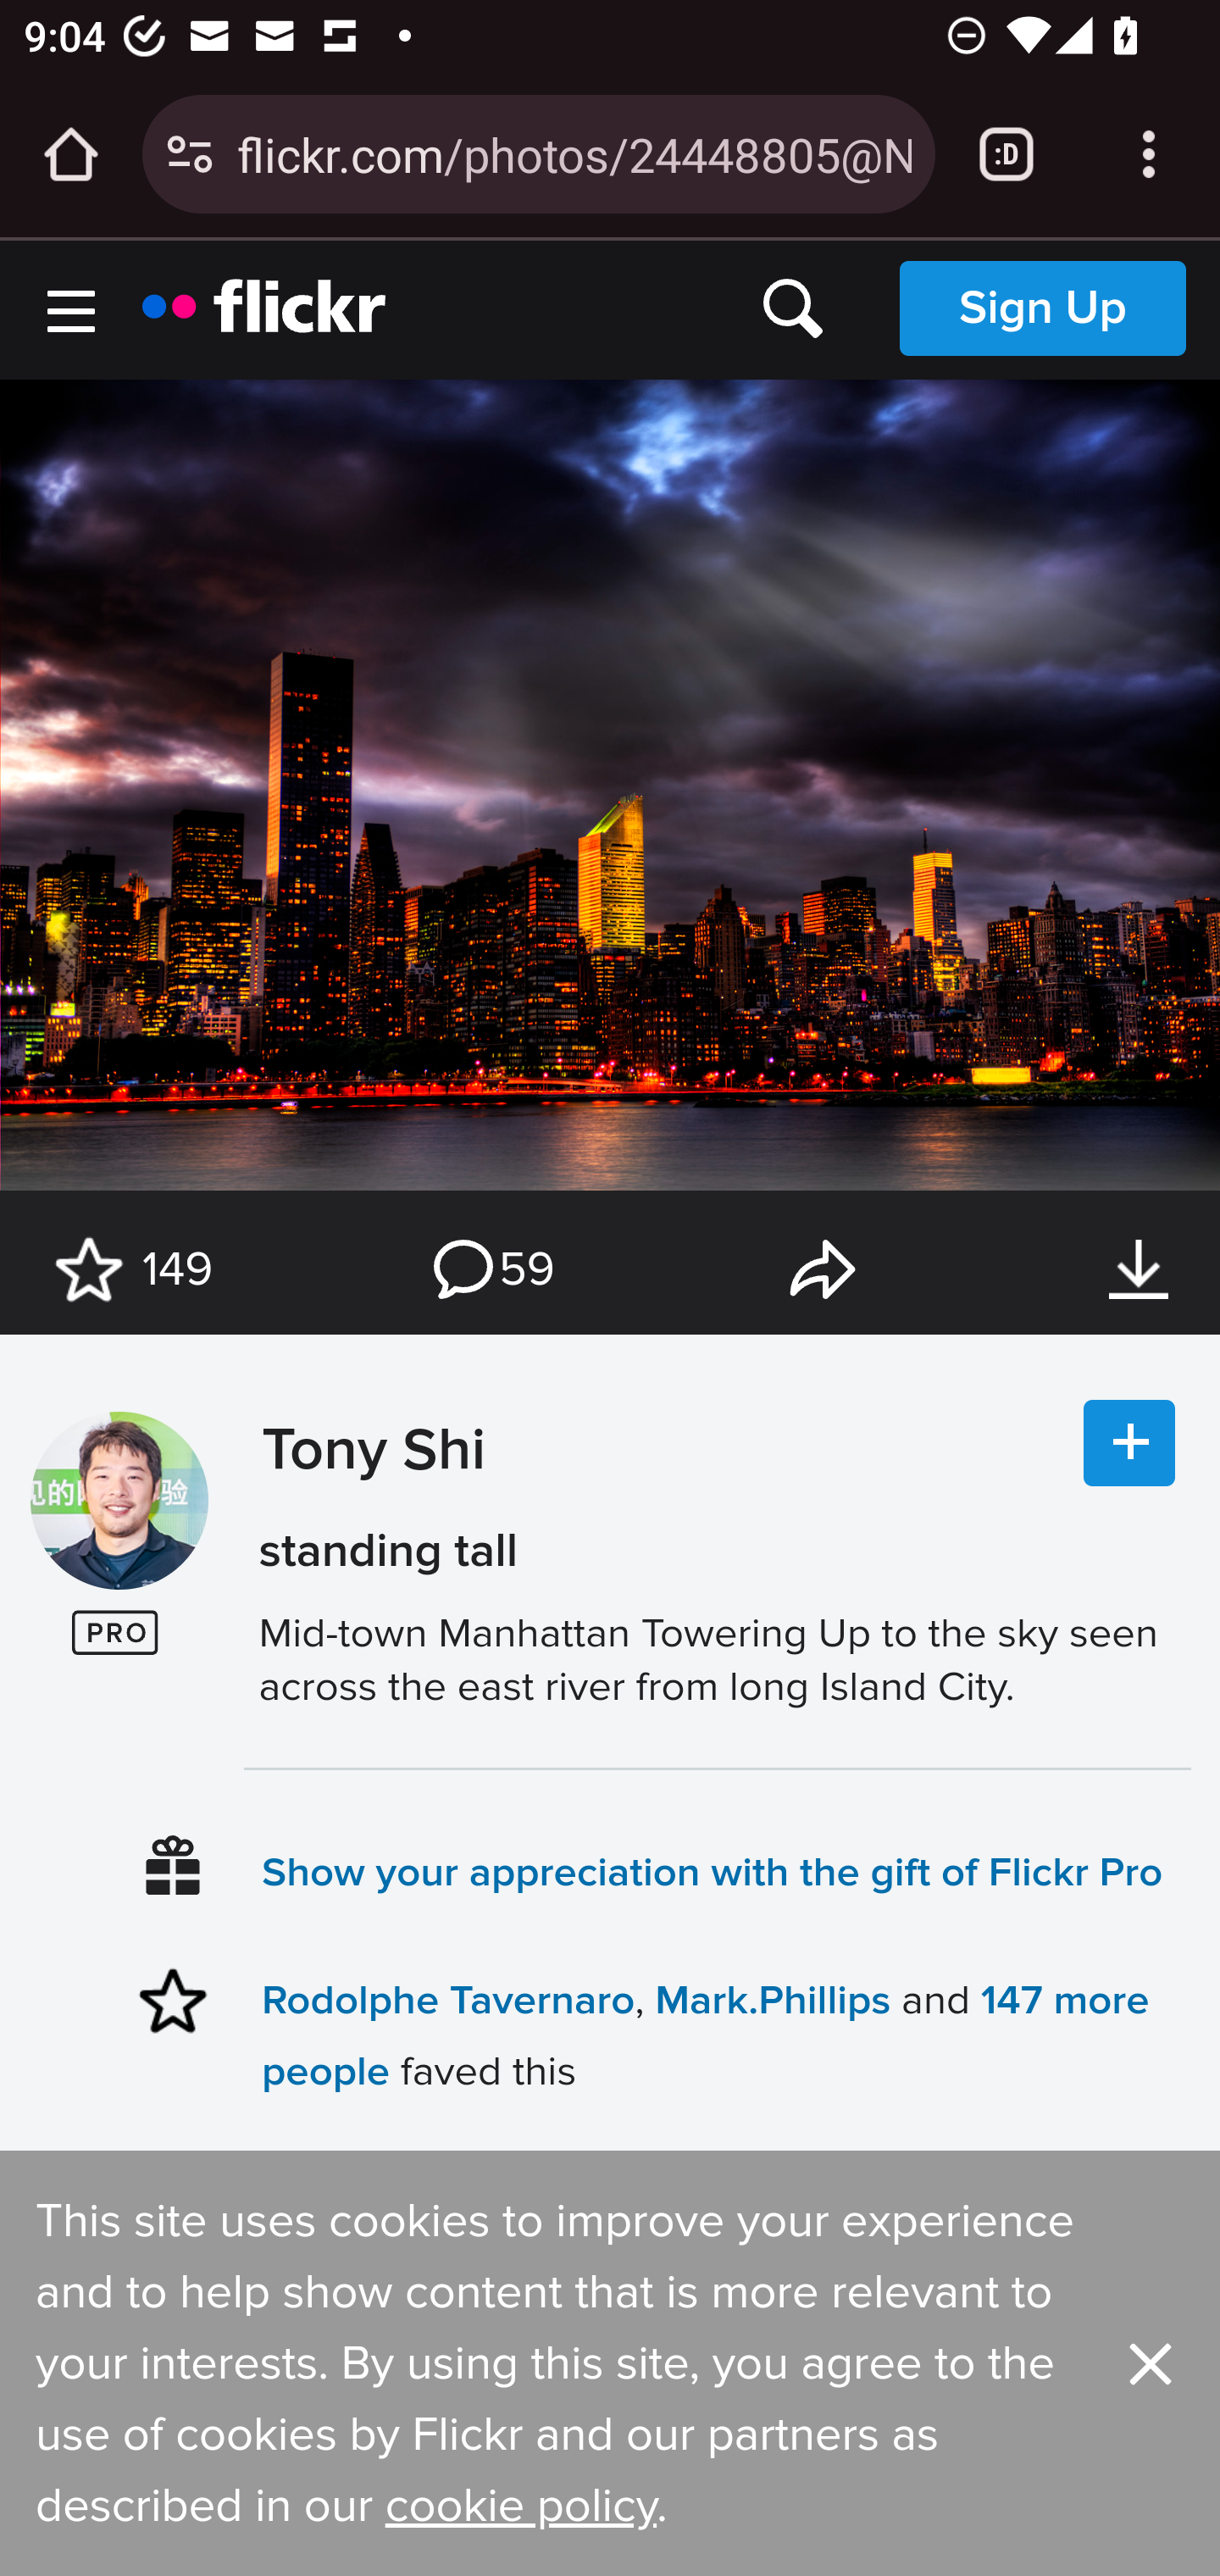  I want to click on tonyshi, so click(119, 1502).